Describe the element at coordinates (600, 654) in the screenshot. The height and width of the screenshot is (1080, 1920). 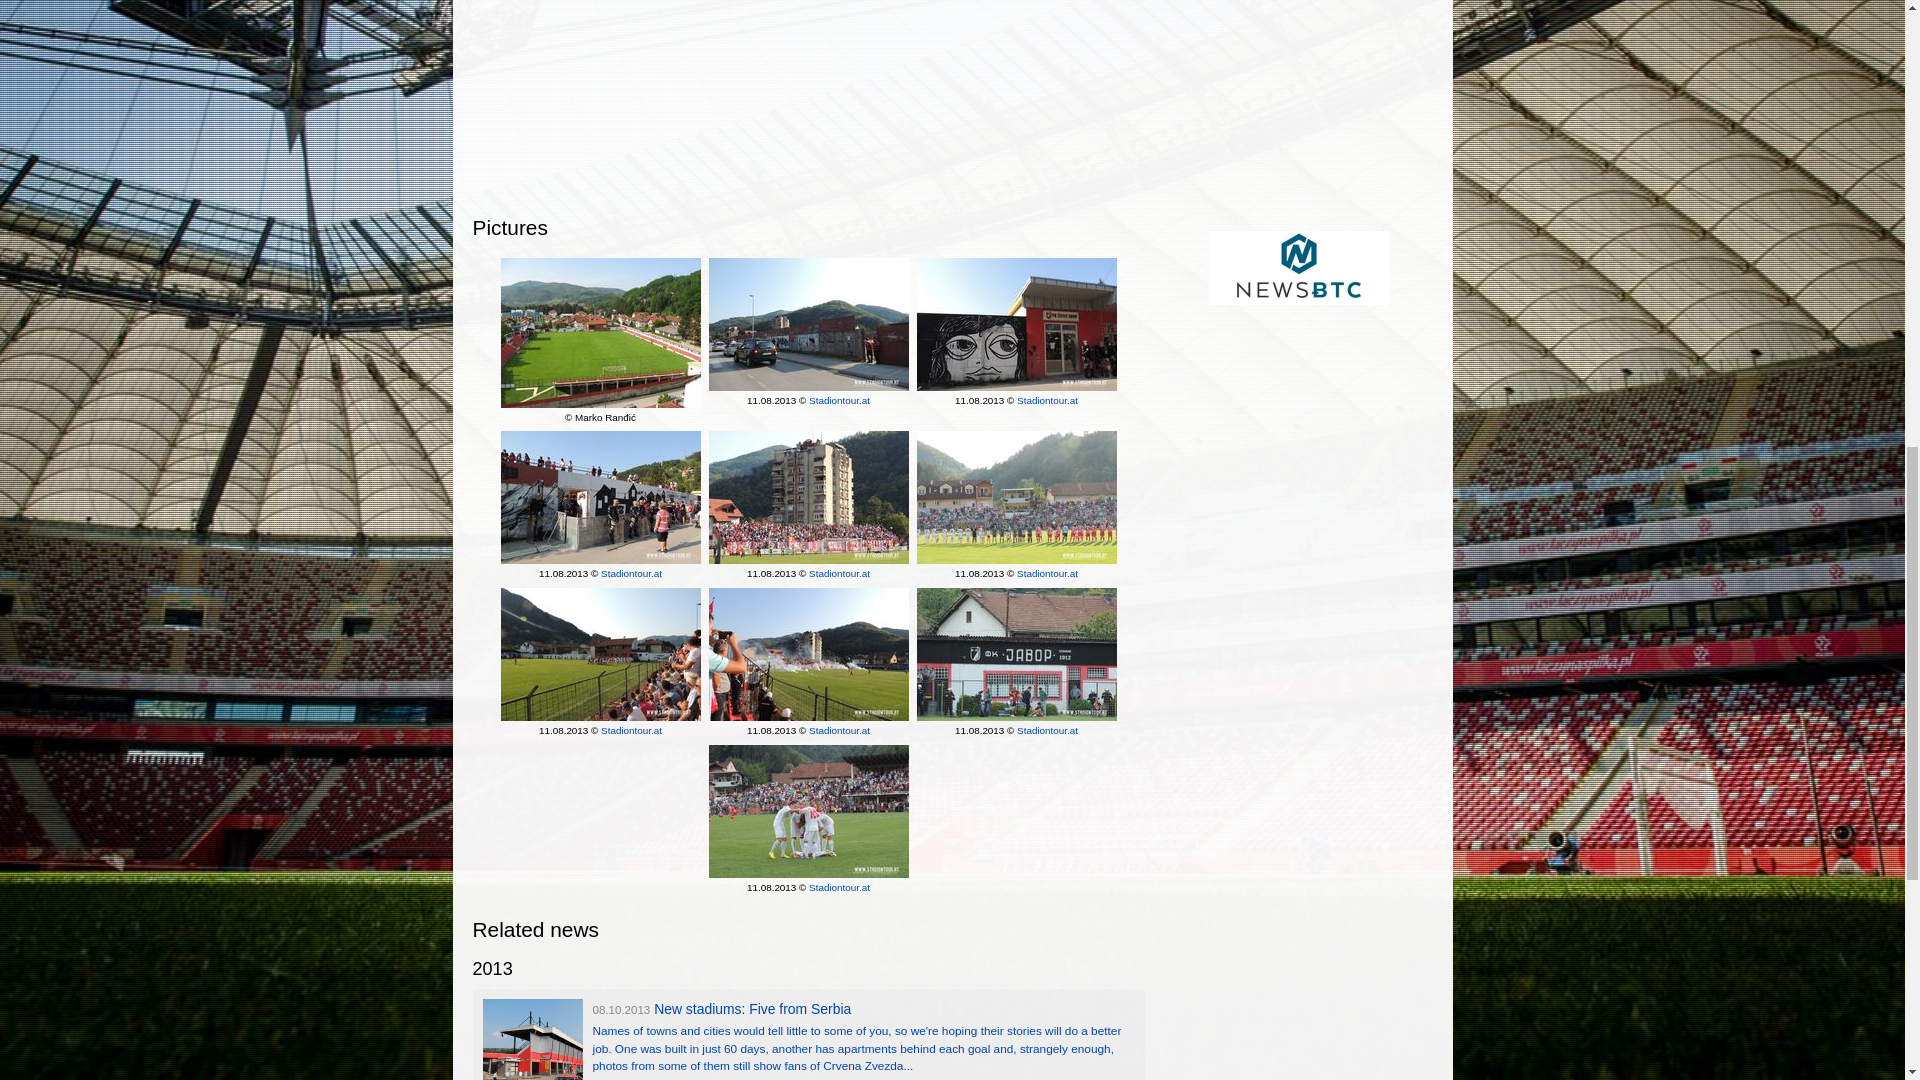
I see `Stadion kraj Moravice: 500x750px, 68 kB` at that location.